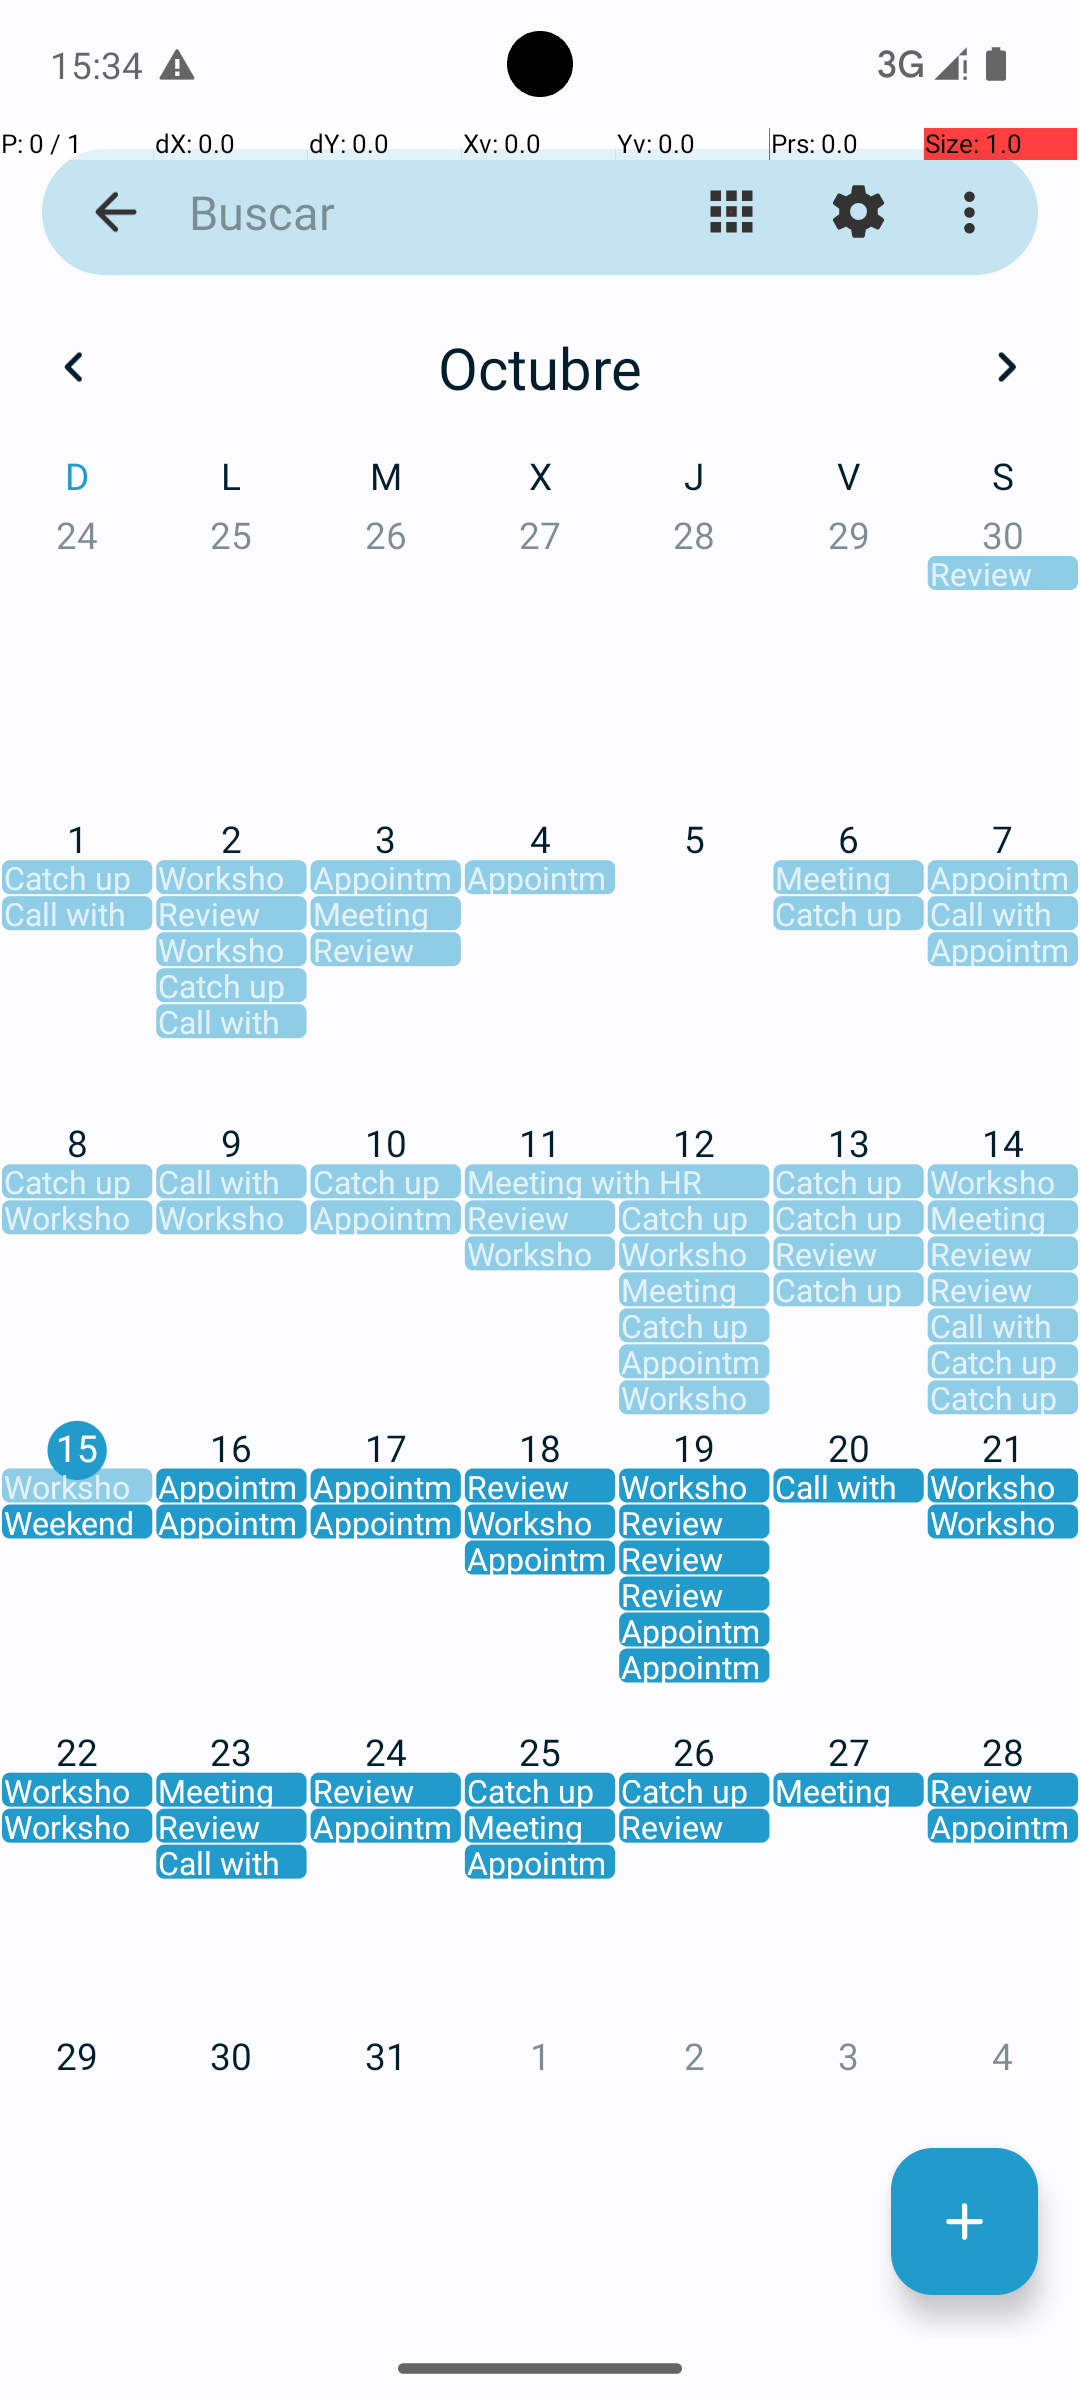 This screenshot has width=1080, height=2400. I want to click on FEBRERO, so click(540, 490).